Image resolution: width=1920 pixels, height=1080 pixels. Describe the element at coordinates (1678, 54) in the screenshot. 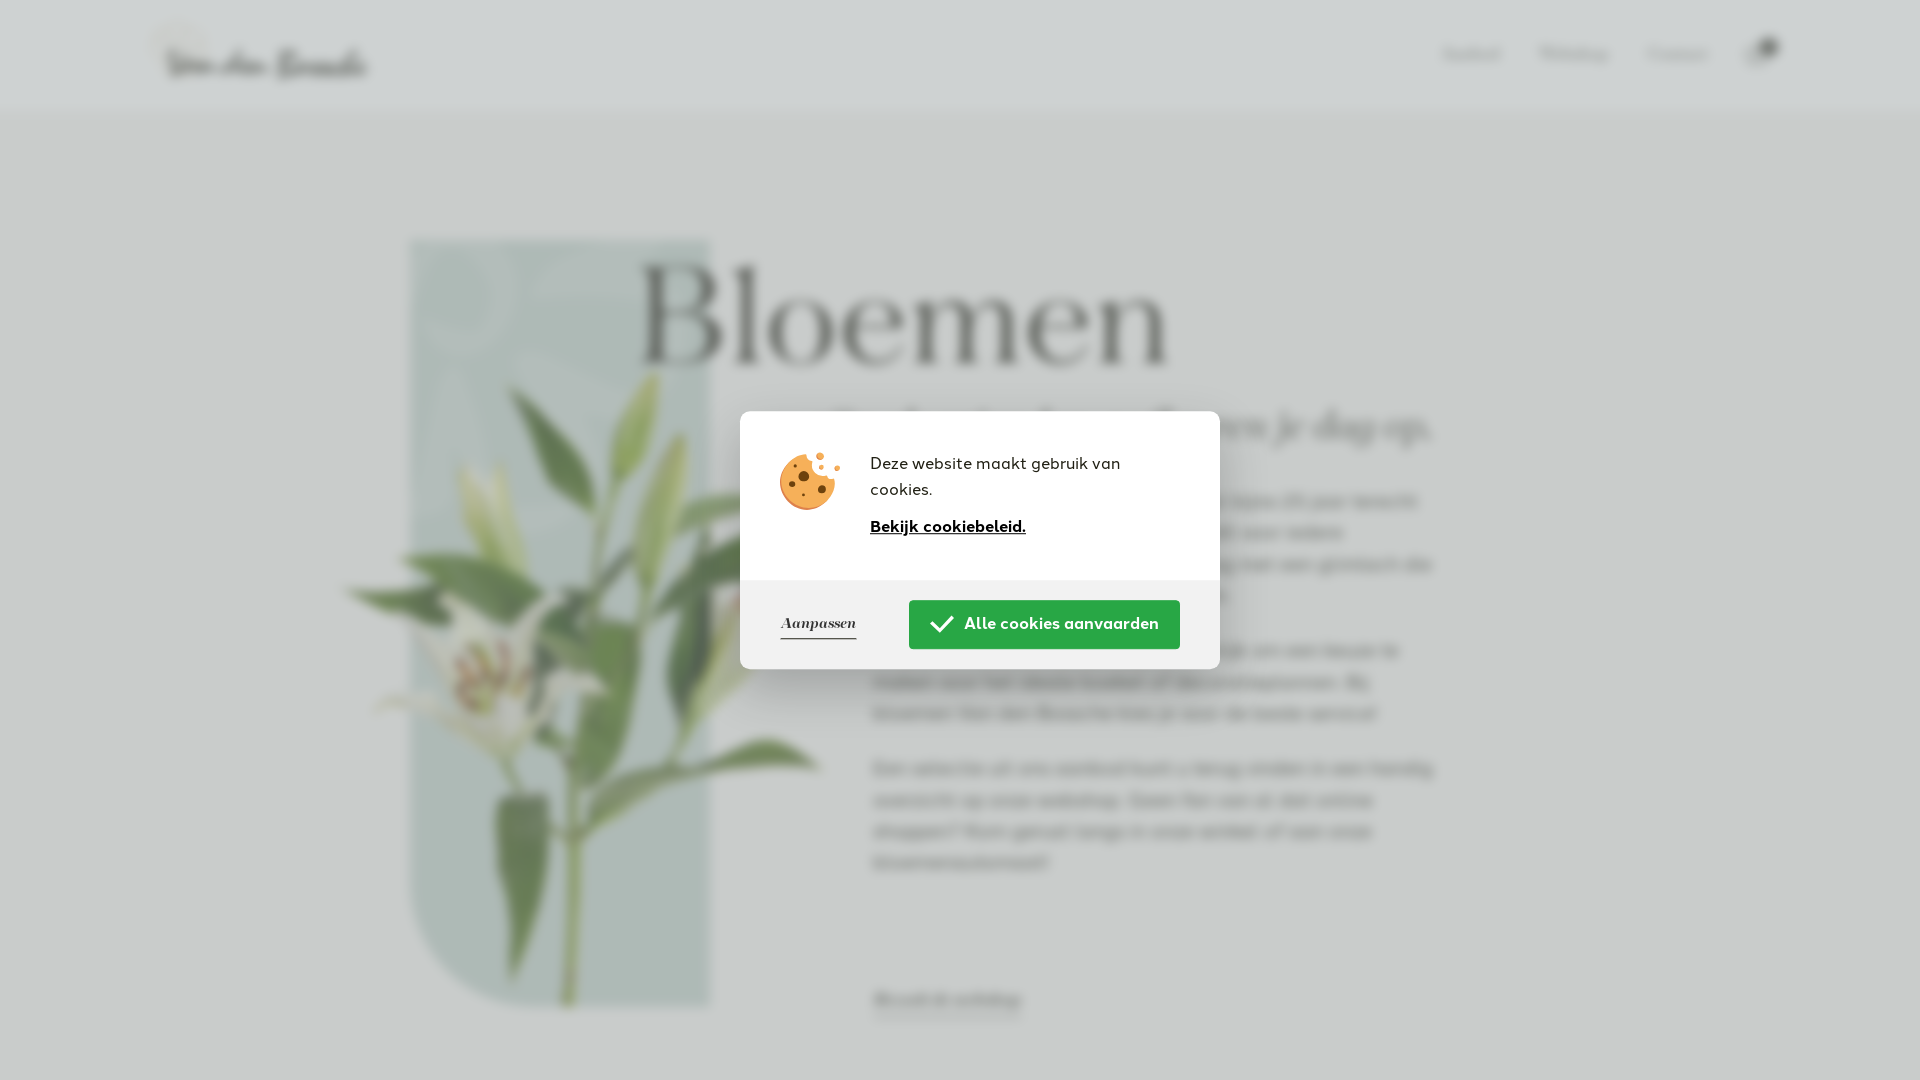

I see `Contact` at that location.